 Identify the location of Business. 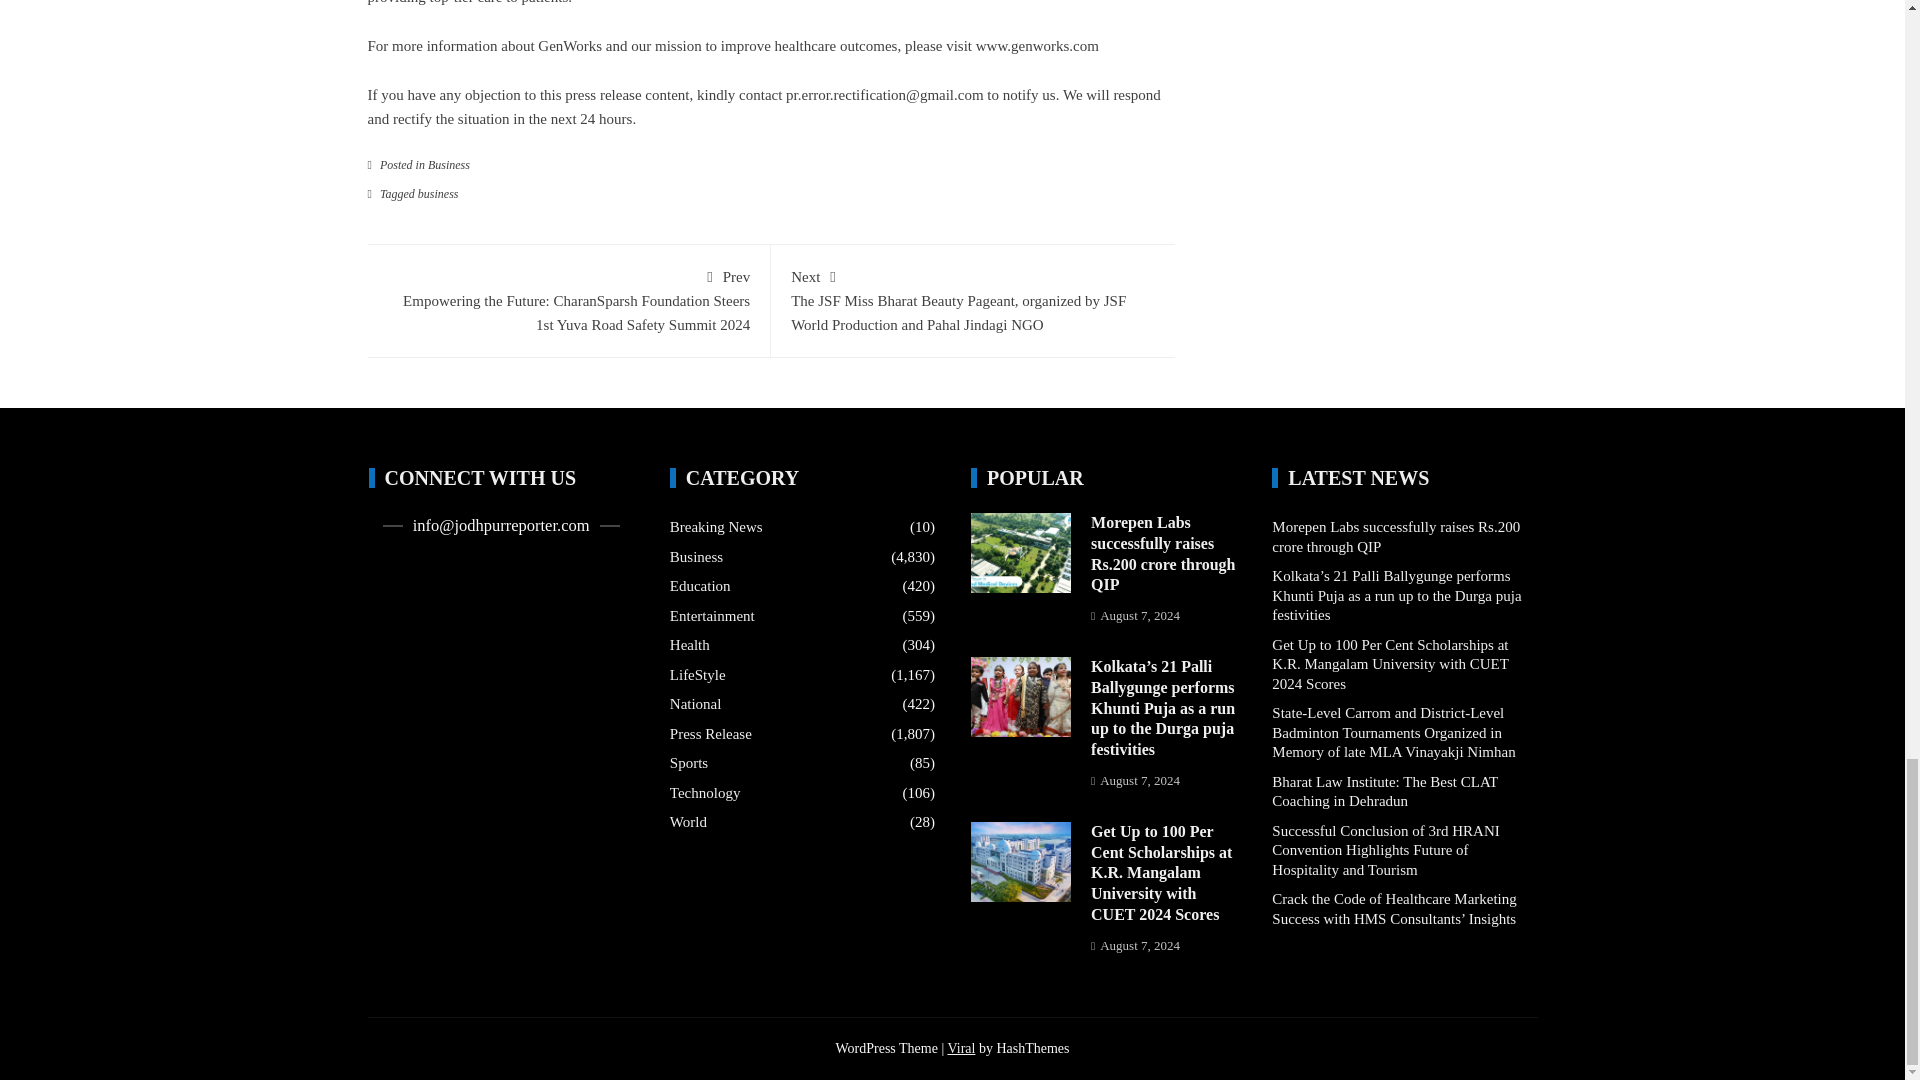
(449, 164).